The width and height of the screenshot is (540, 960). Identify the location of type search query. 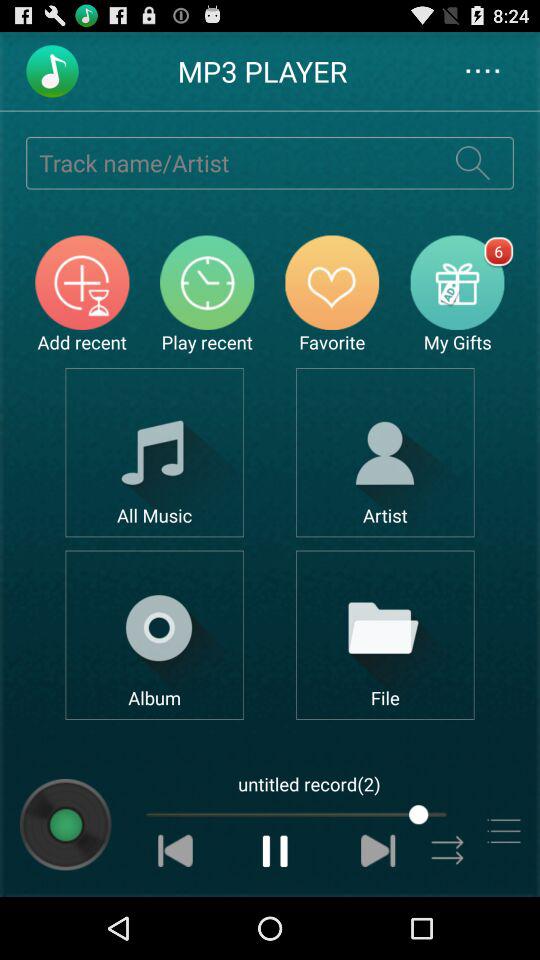
(229, 162).